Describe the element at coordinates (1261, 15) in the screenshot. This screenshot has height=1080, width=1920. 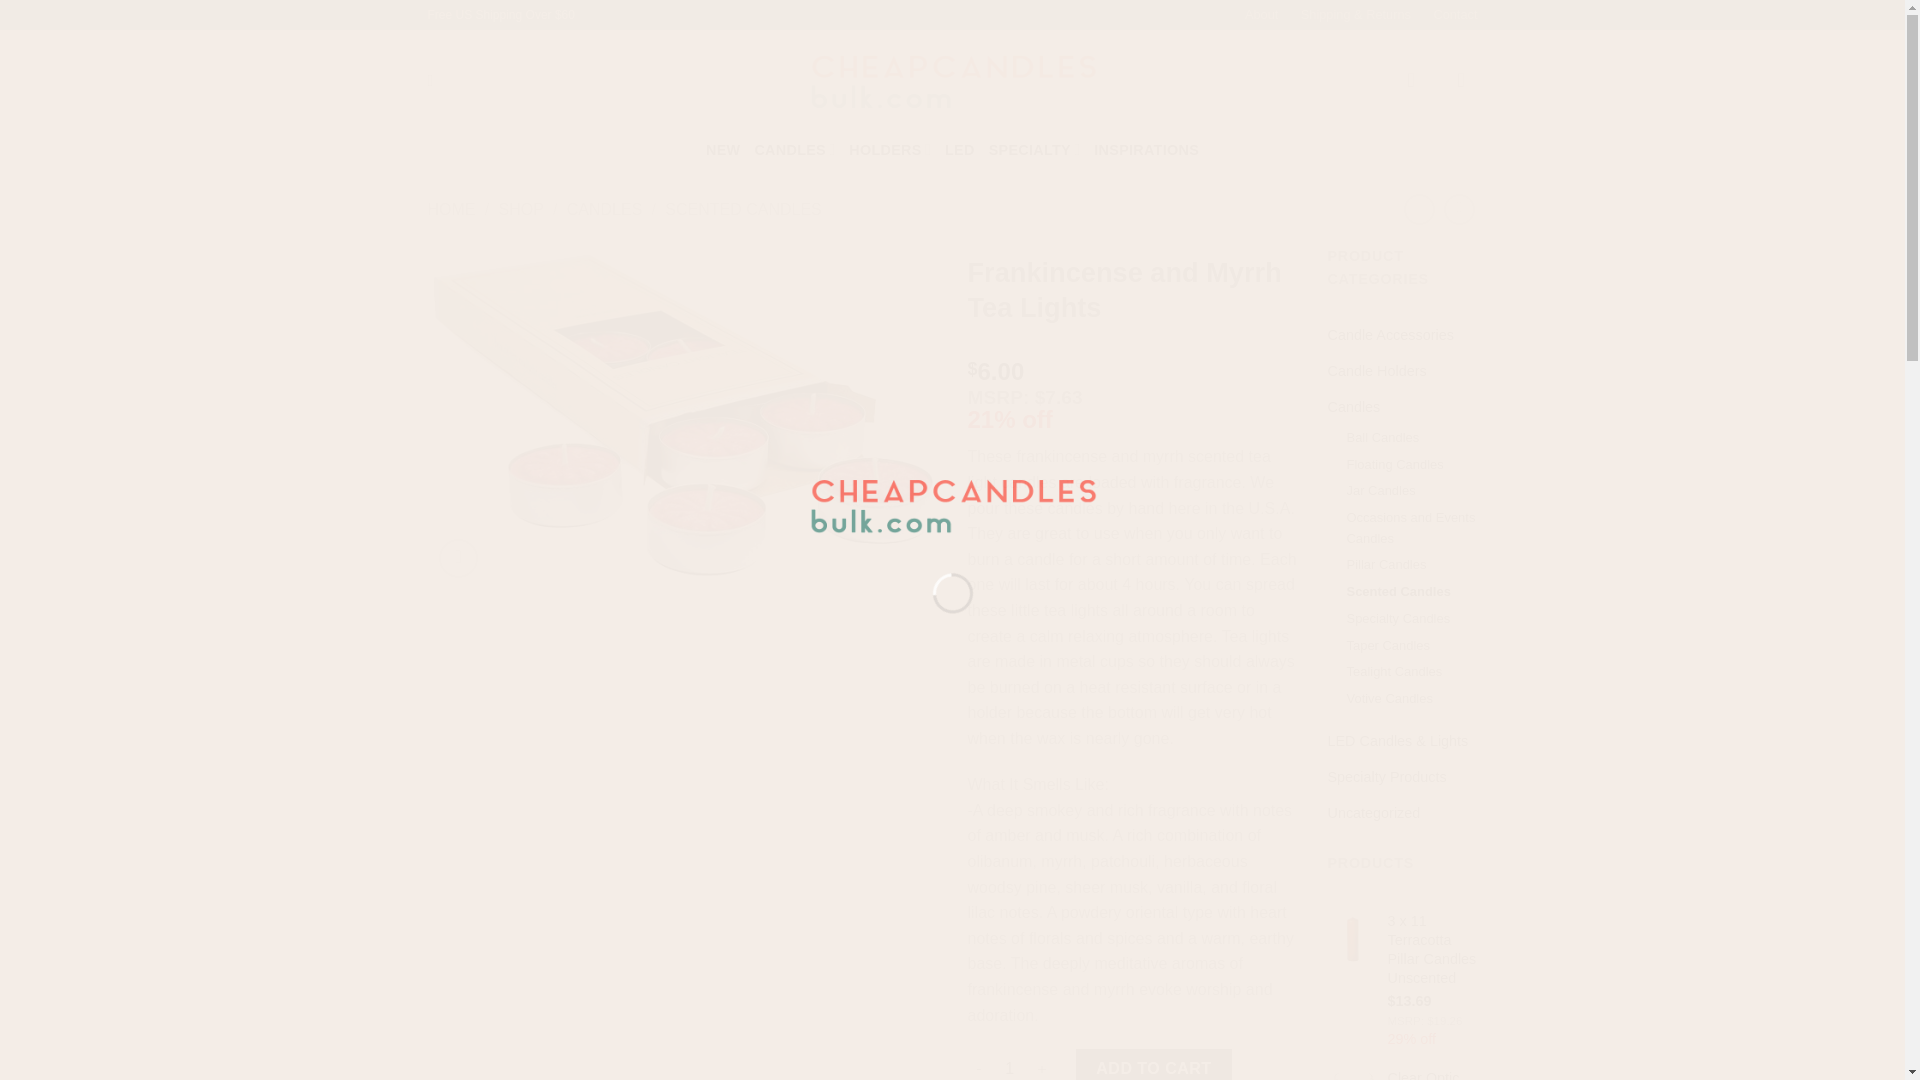
I see `About` at that location.